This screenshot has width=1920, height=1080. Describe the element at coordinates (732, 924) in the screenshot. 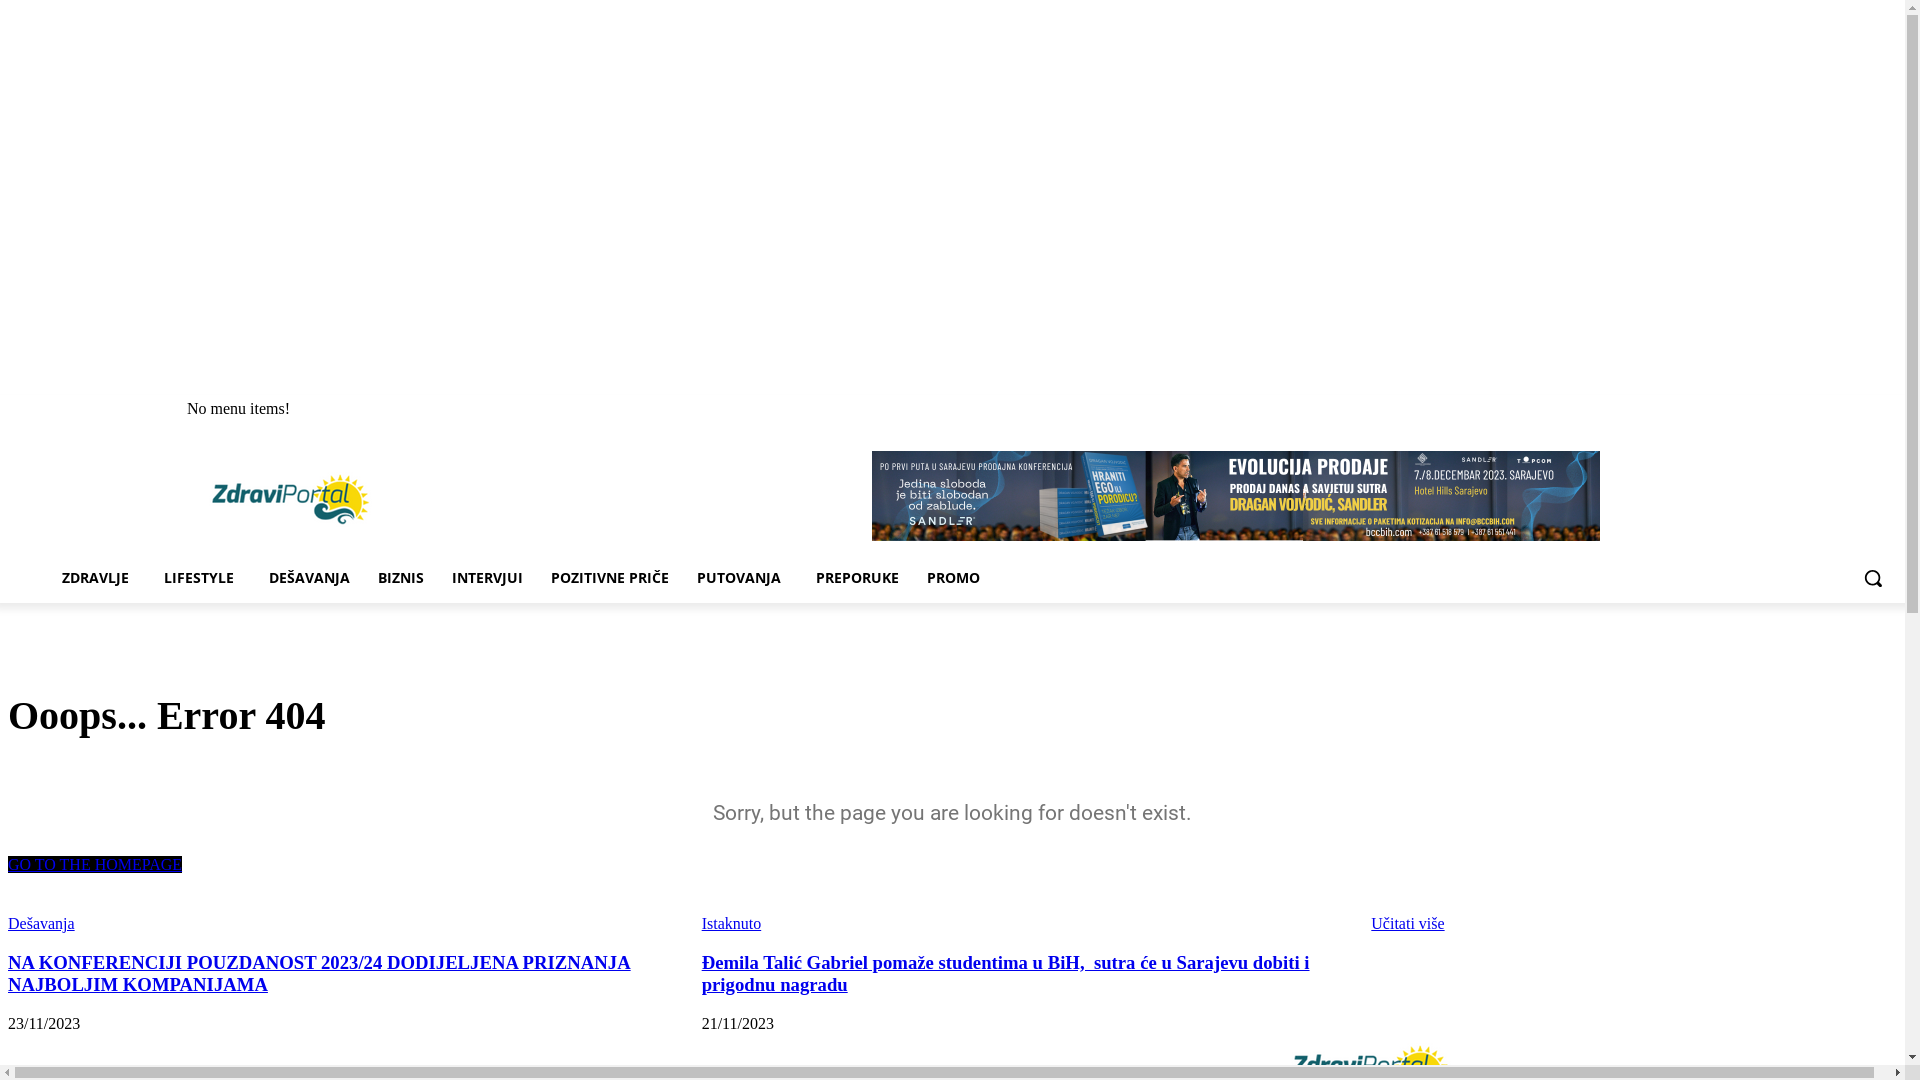

I see `Istaknuto` at that location.